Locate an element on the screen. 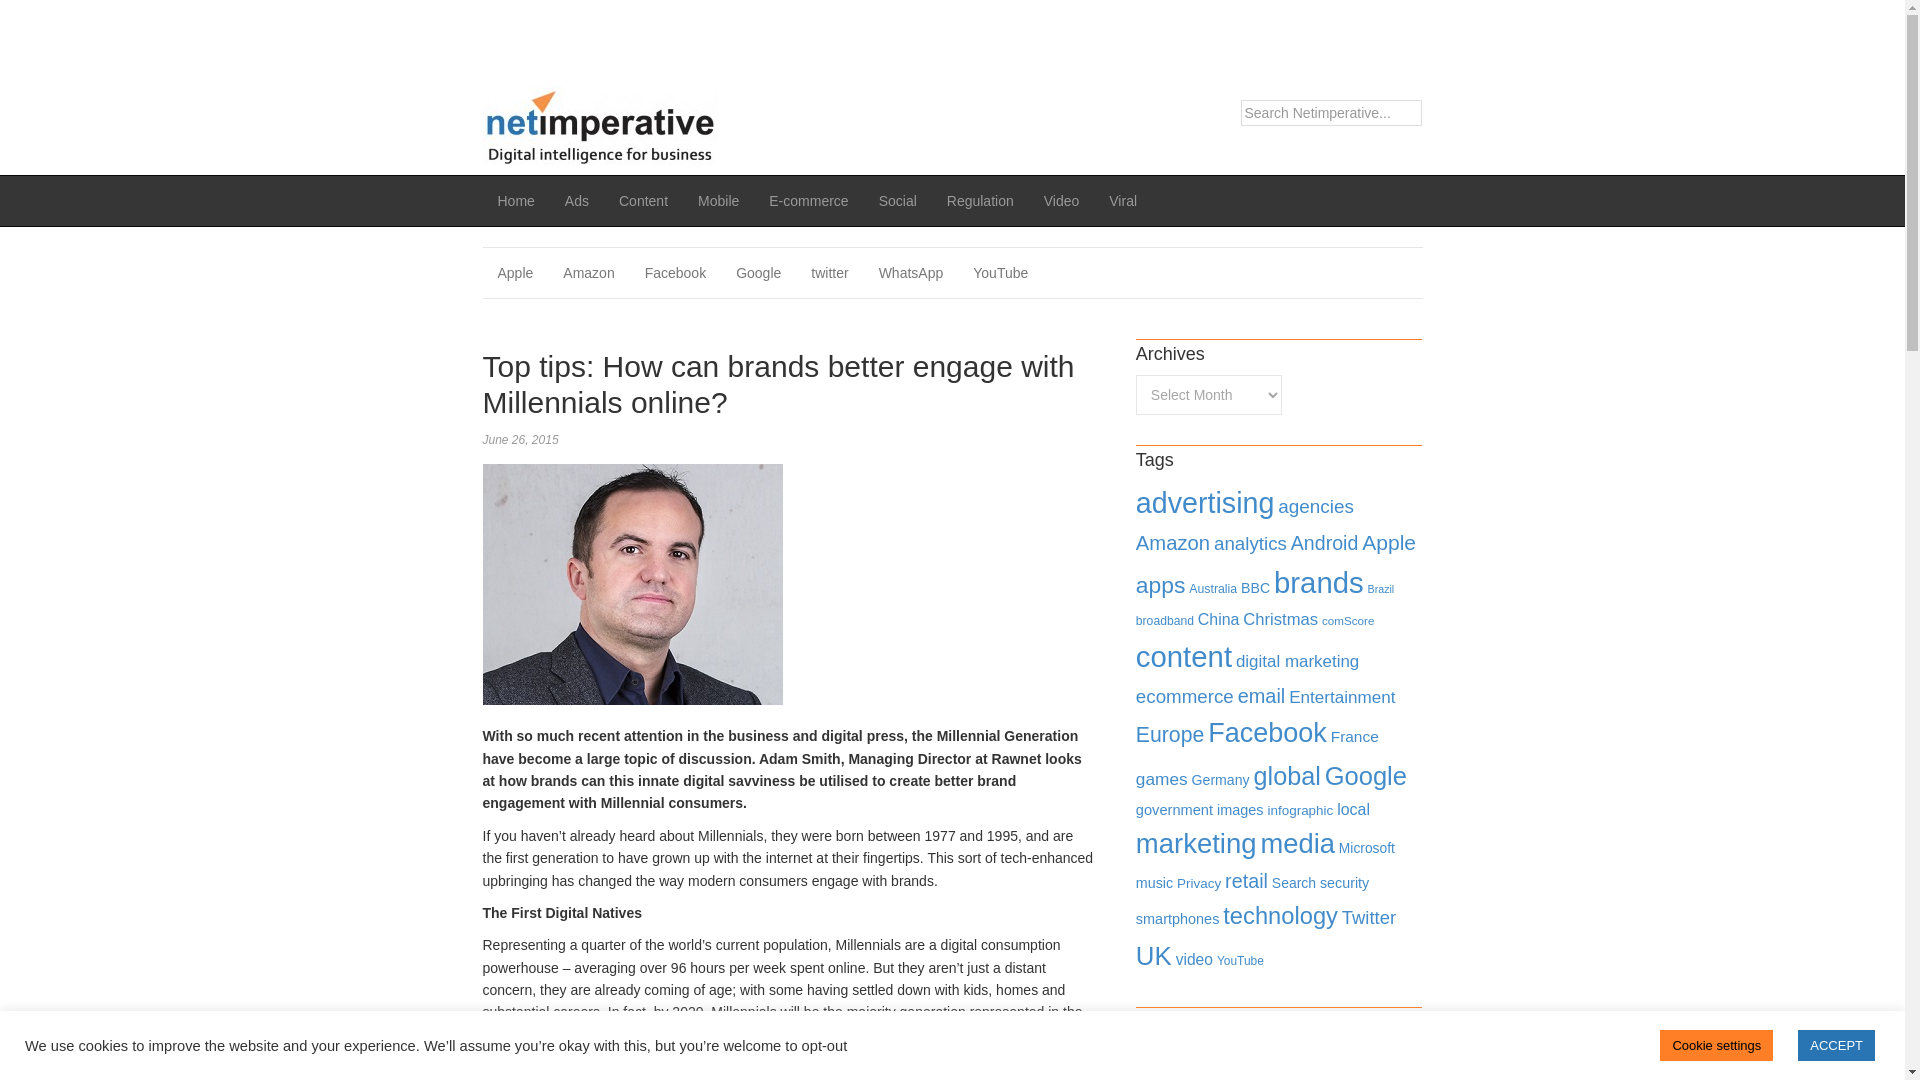  YouTube is located at coordinates (1000, 273).